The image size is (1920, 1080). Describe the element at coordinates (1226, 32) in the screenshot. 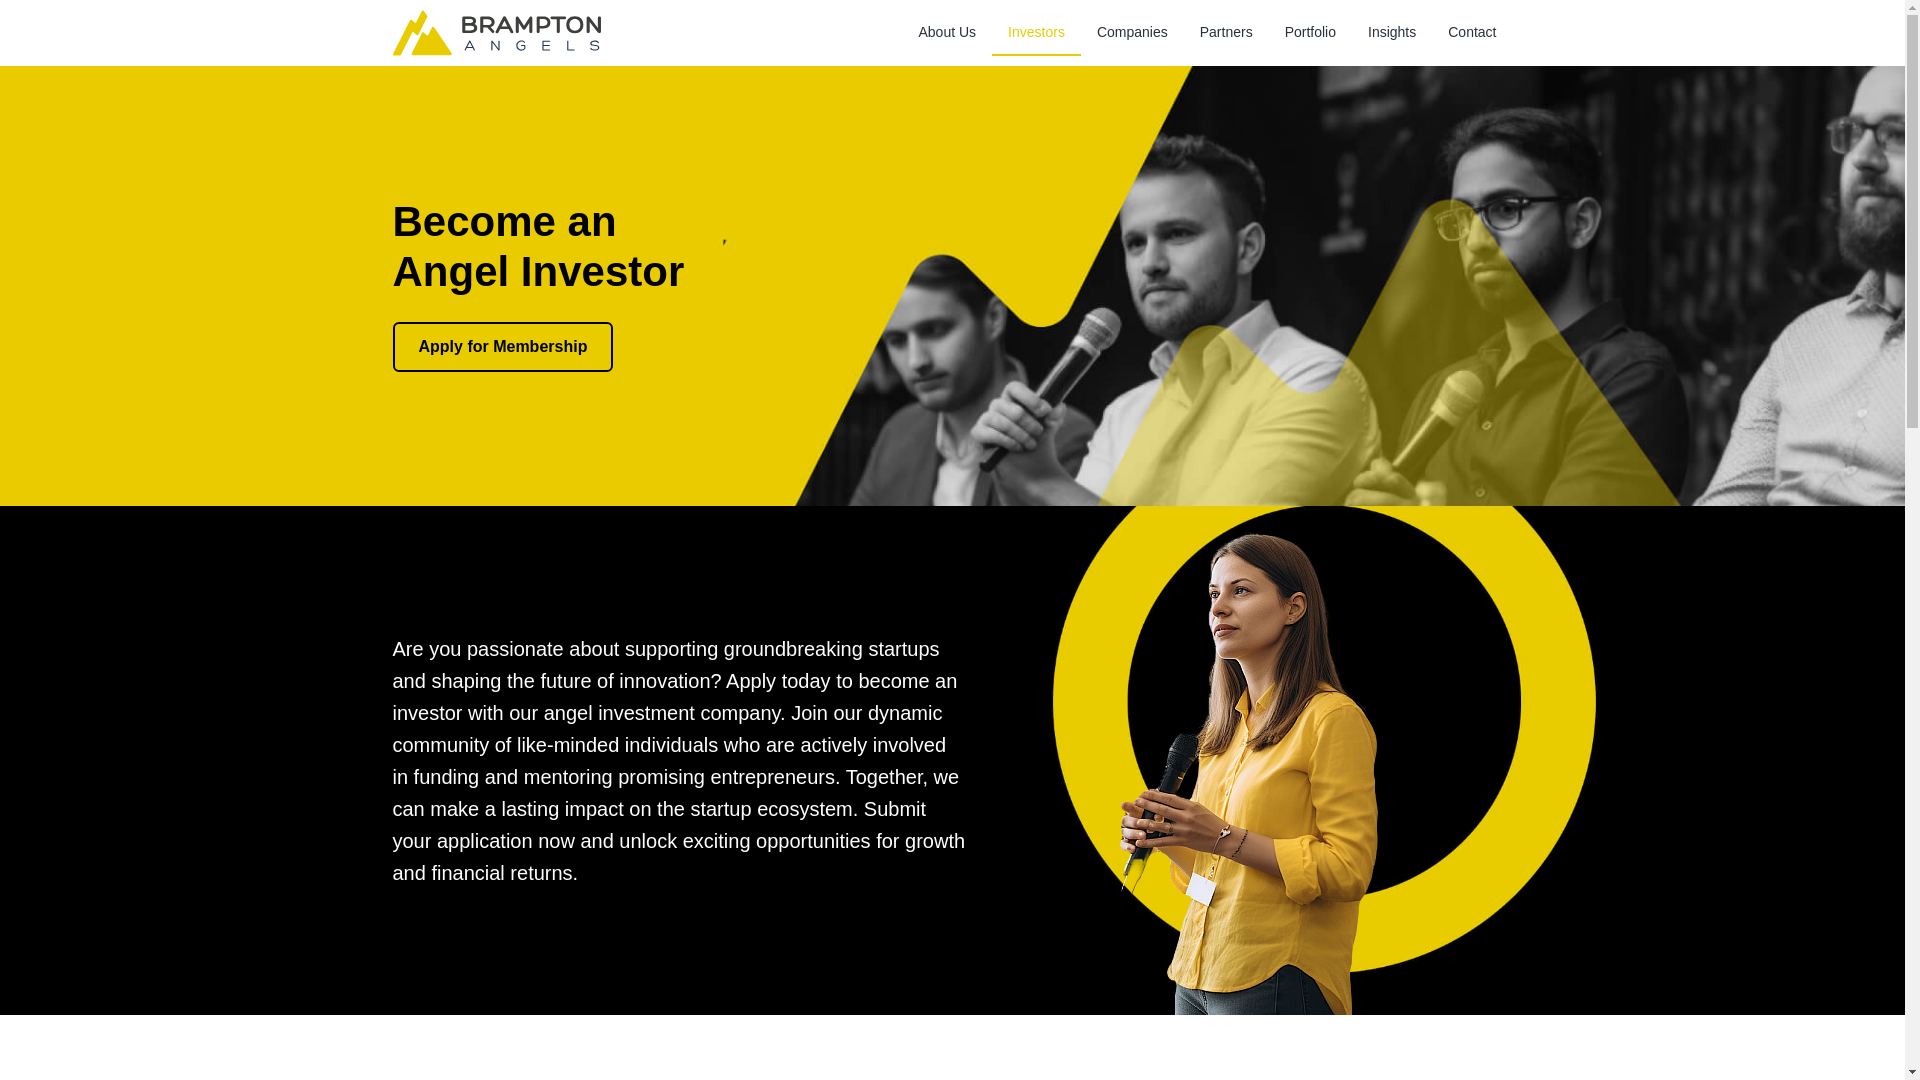

I see `Partners` at that location.